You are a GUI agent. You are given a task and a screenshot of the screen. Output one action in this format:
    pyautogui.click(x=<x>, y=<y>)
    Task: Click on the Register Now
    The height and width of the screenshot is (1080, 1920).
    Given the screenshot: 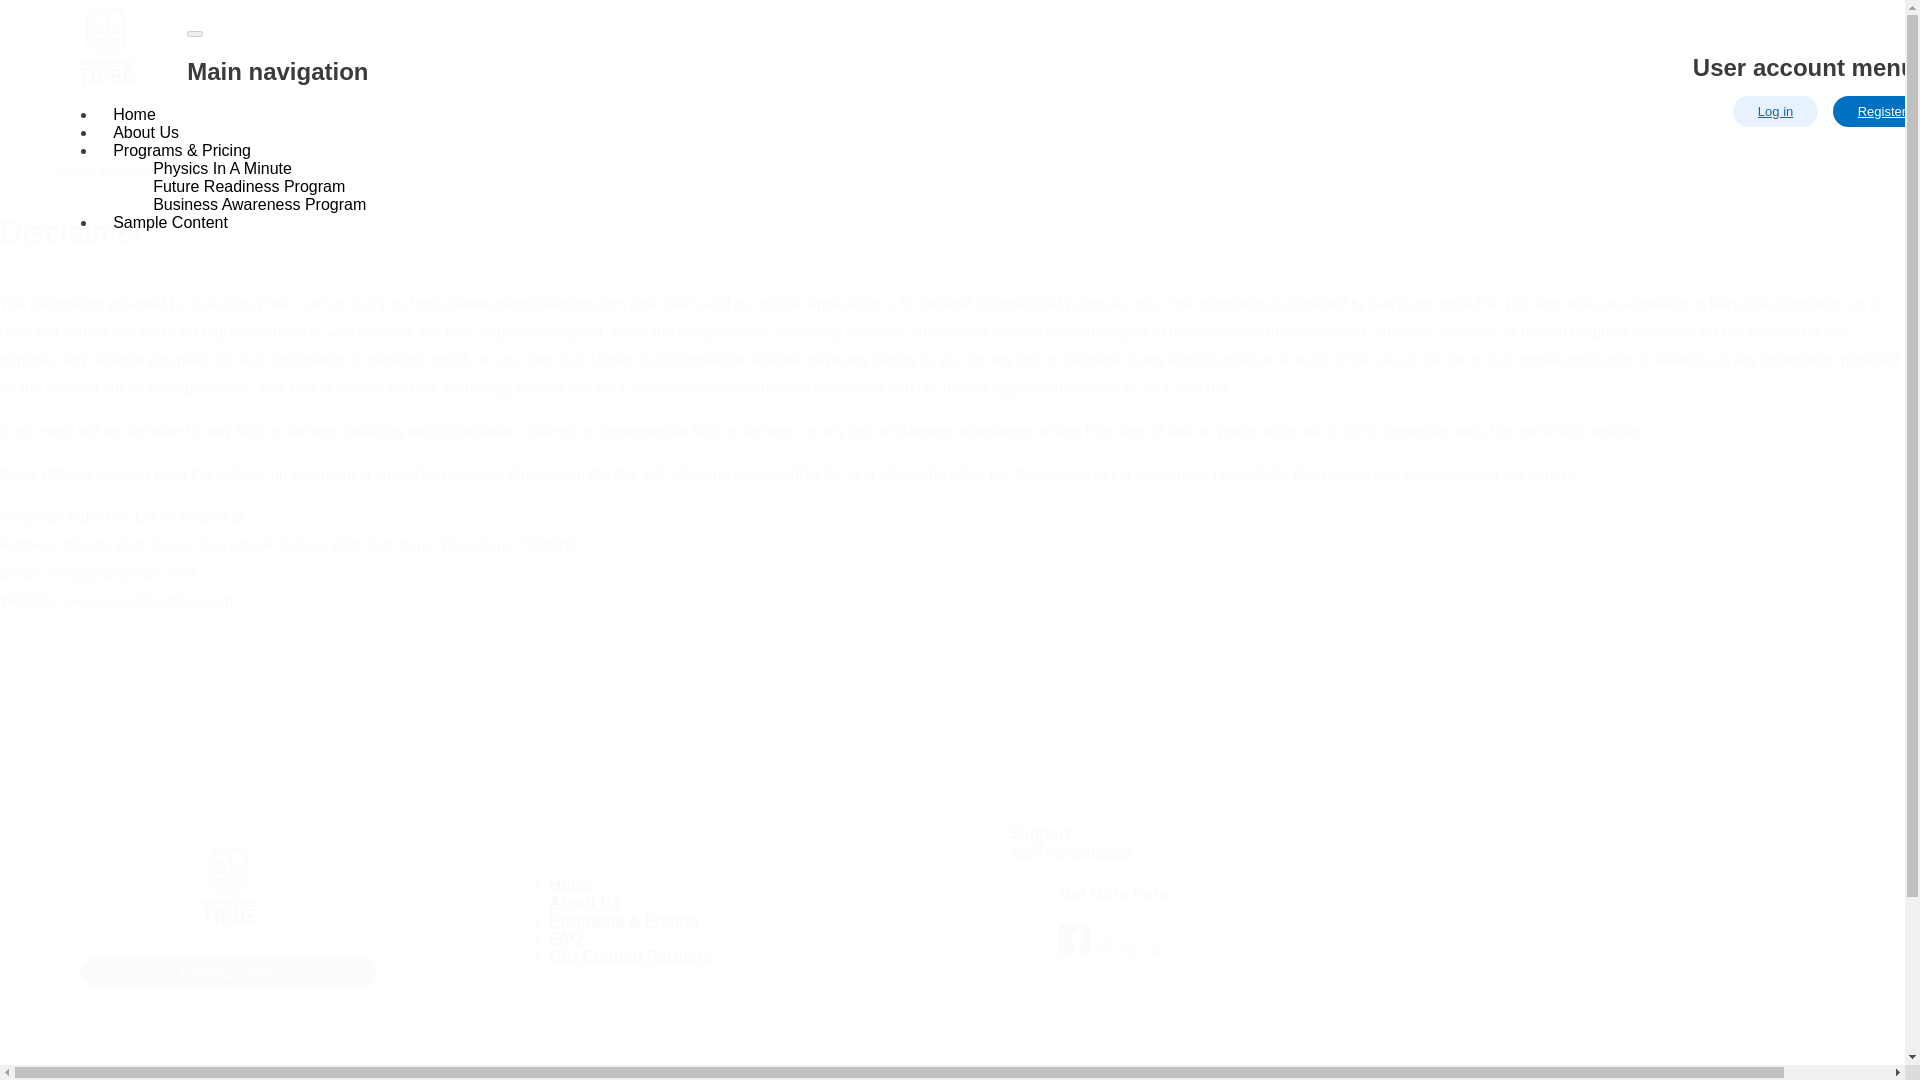 What is the action you would take?
    pyautogui.click(x=228, y=972)
    